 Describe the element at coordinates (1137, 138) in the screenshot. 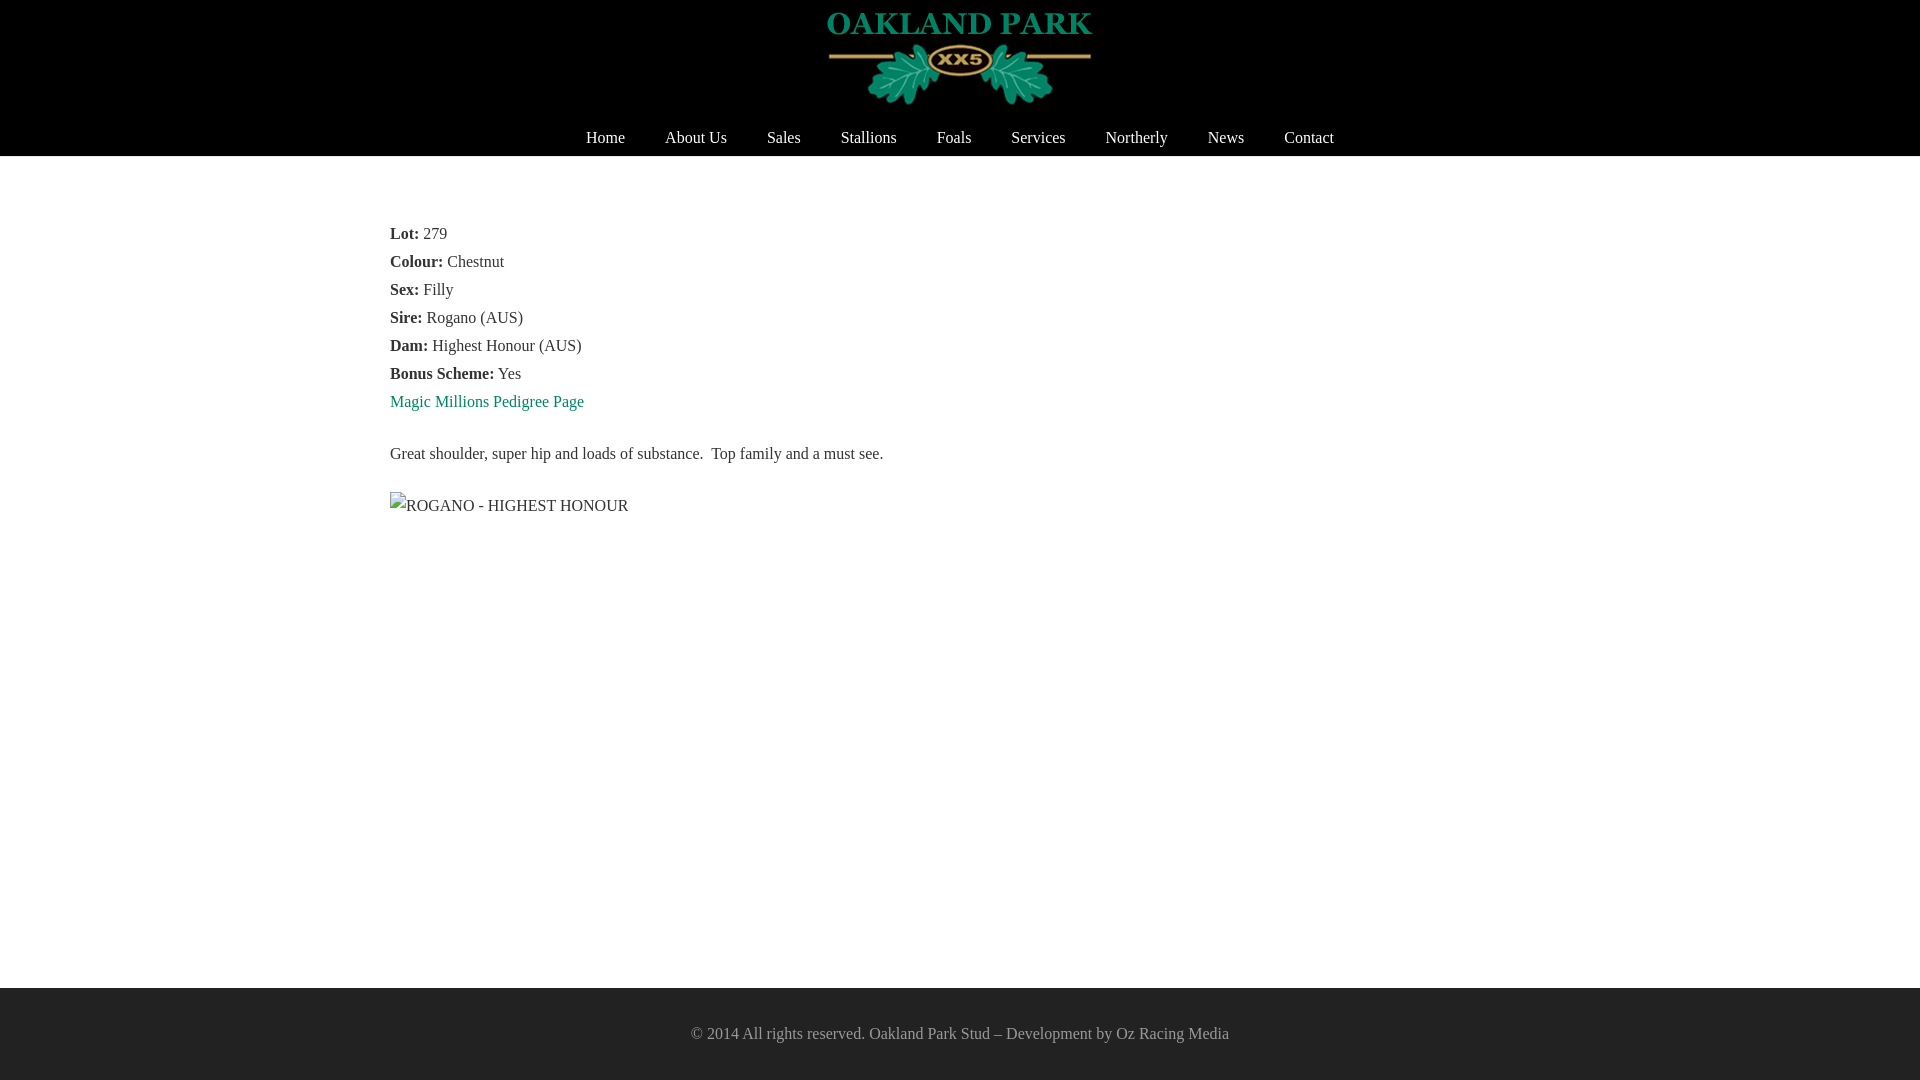

I see `Northerly` at that location.